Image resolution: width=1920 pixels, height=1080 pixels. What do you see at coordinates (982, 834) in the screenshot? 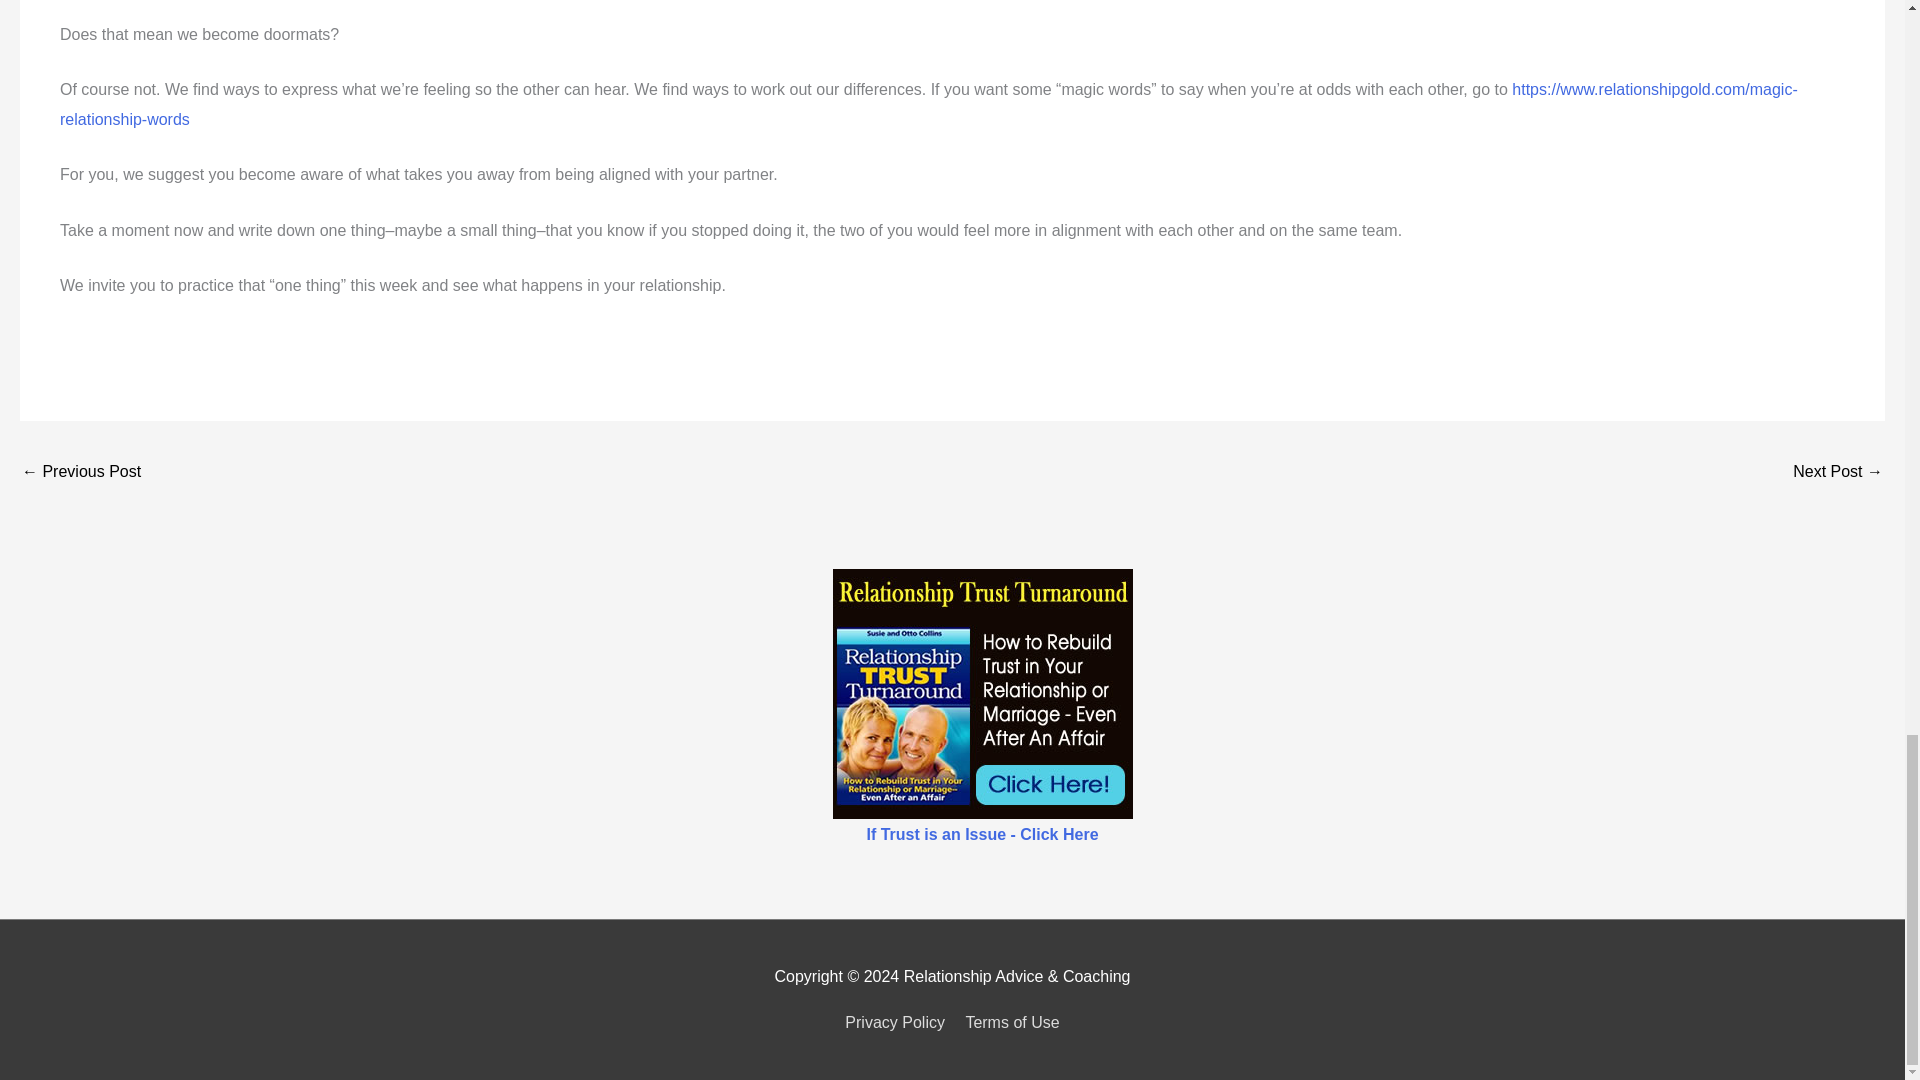
I see `If Trust is an Issue - Click Here` at bounding box center [982, 834].